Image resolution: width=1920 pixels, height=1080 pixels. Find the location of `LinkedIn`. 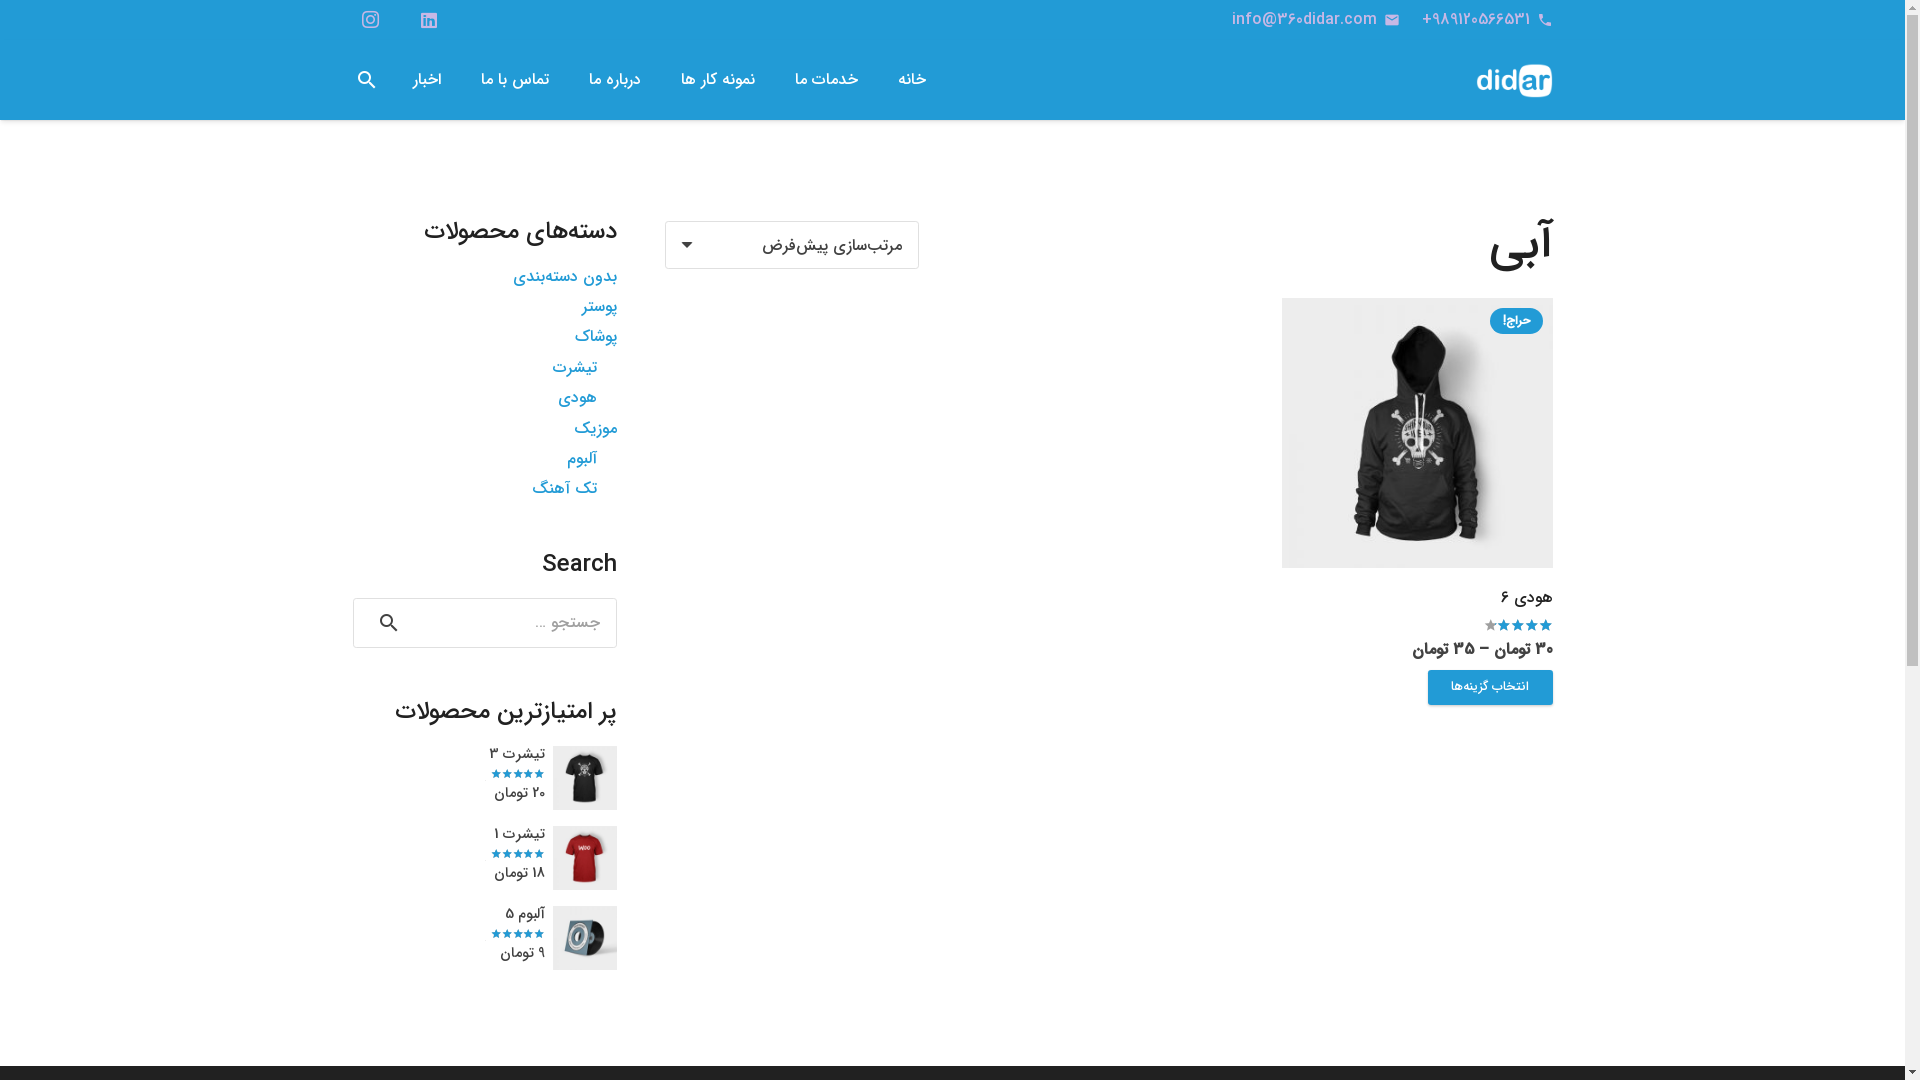

LinkedIn is located at coordinates (429, 20).